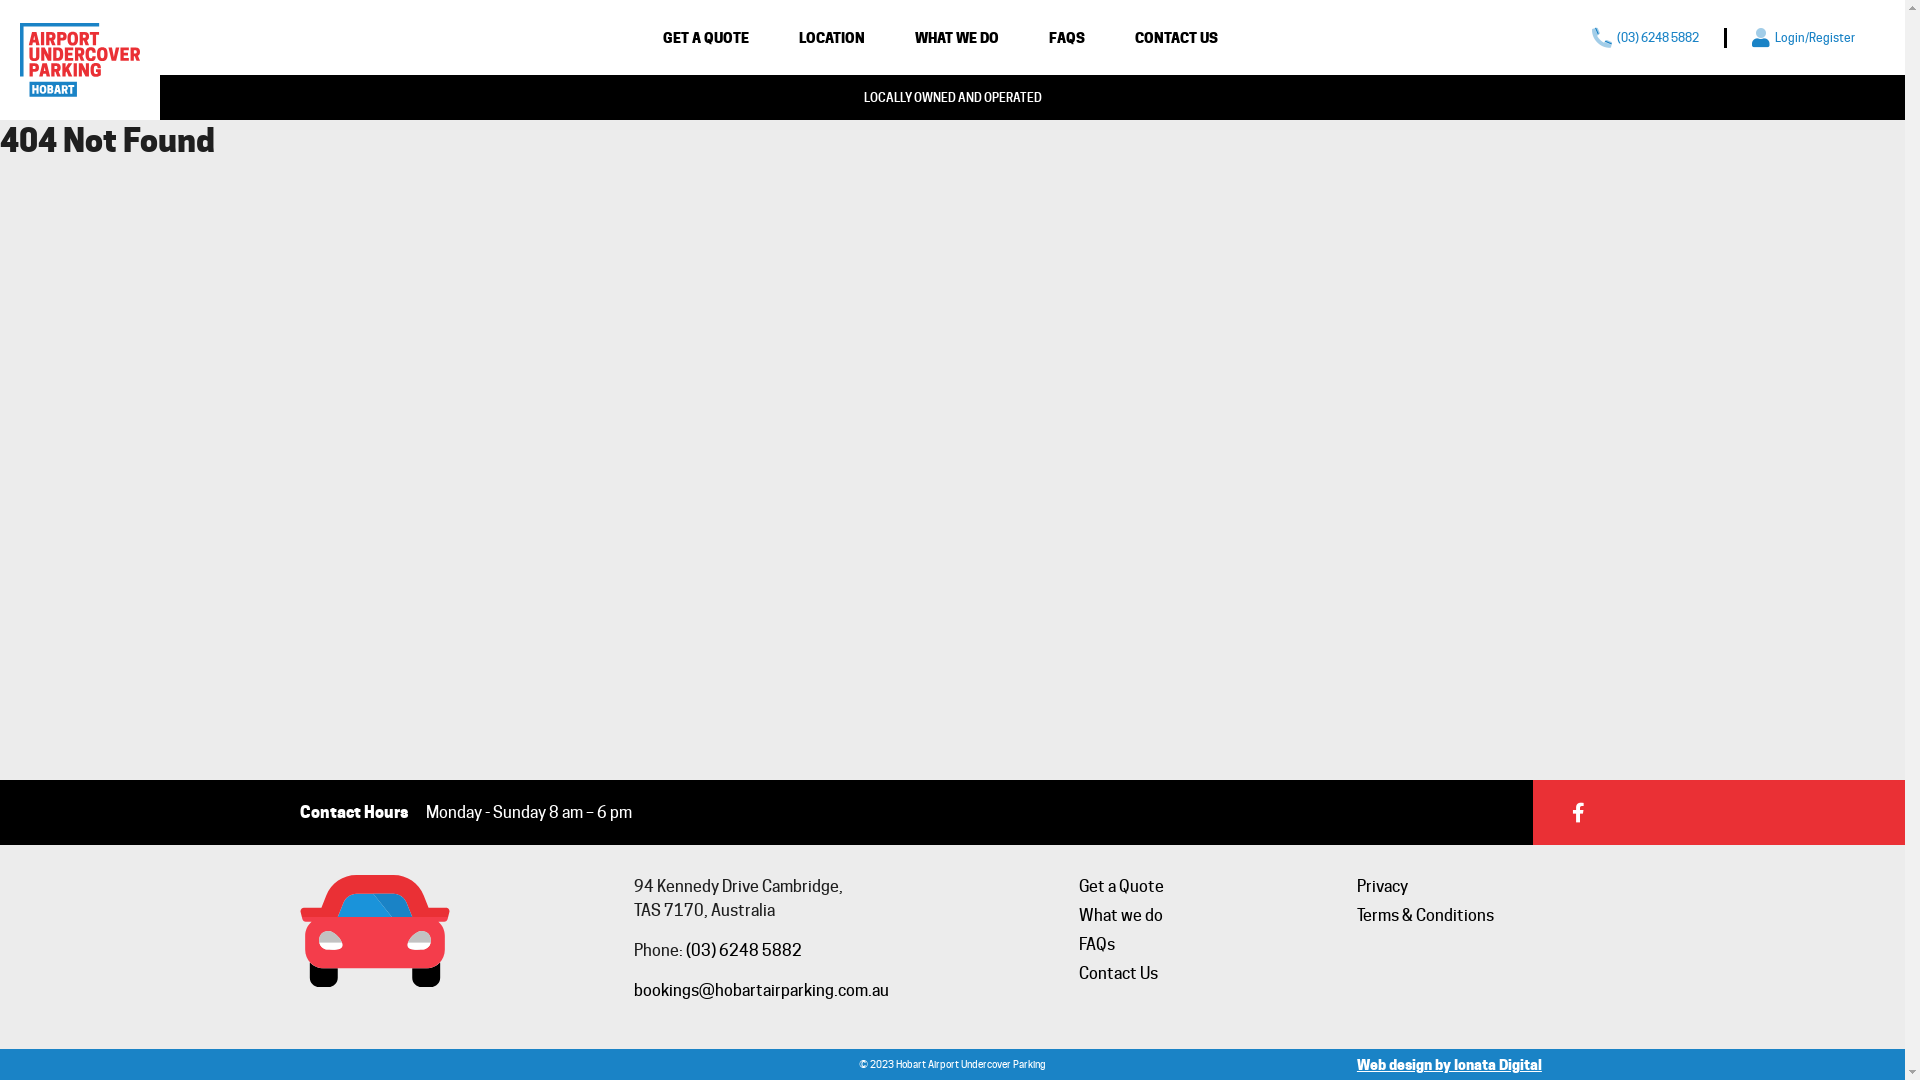 This screenshot has width=1920, height=1080. Describe the element at coordinates (956, 36) in the screenshot. I see `WHAT WE DO` at that location.